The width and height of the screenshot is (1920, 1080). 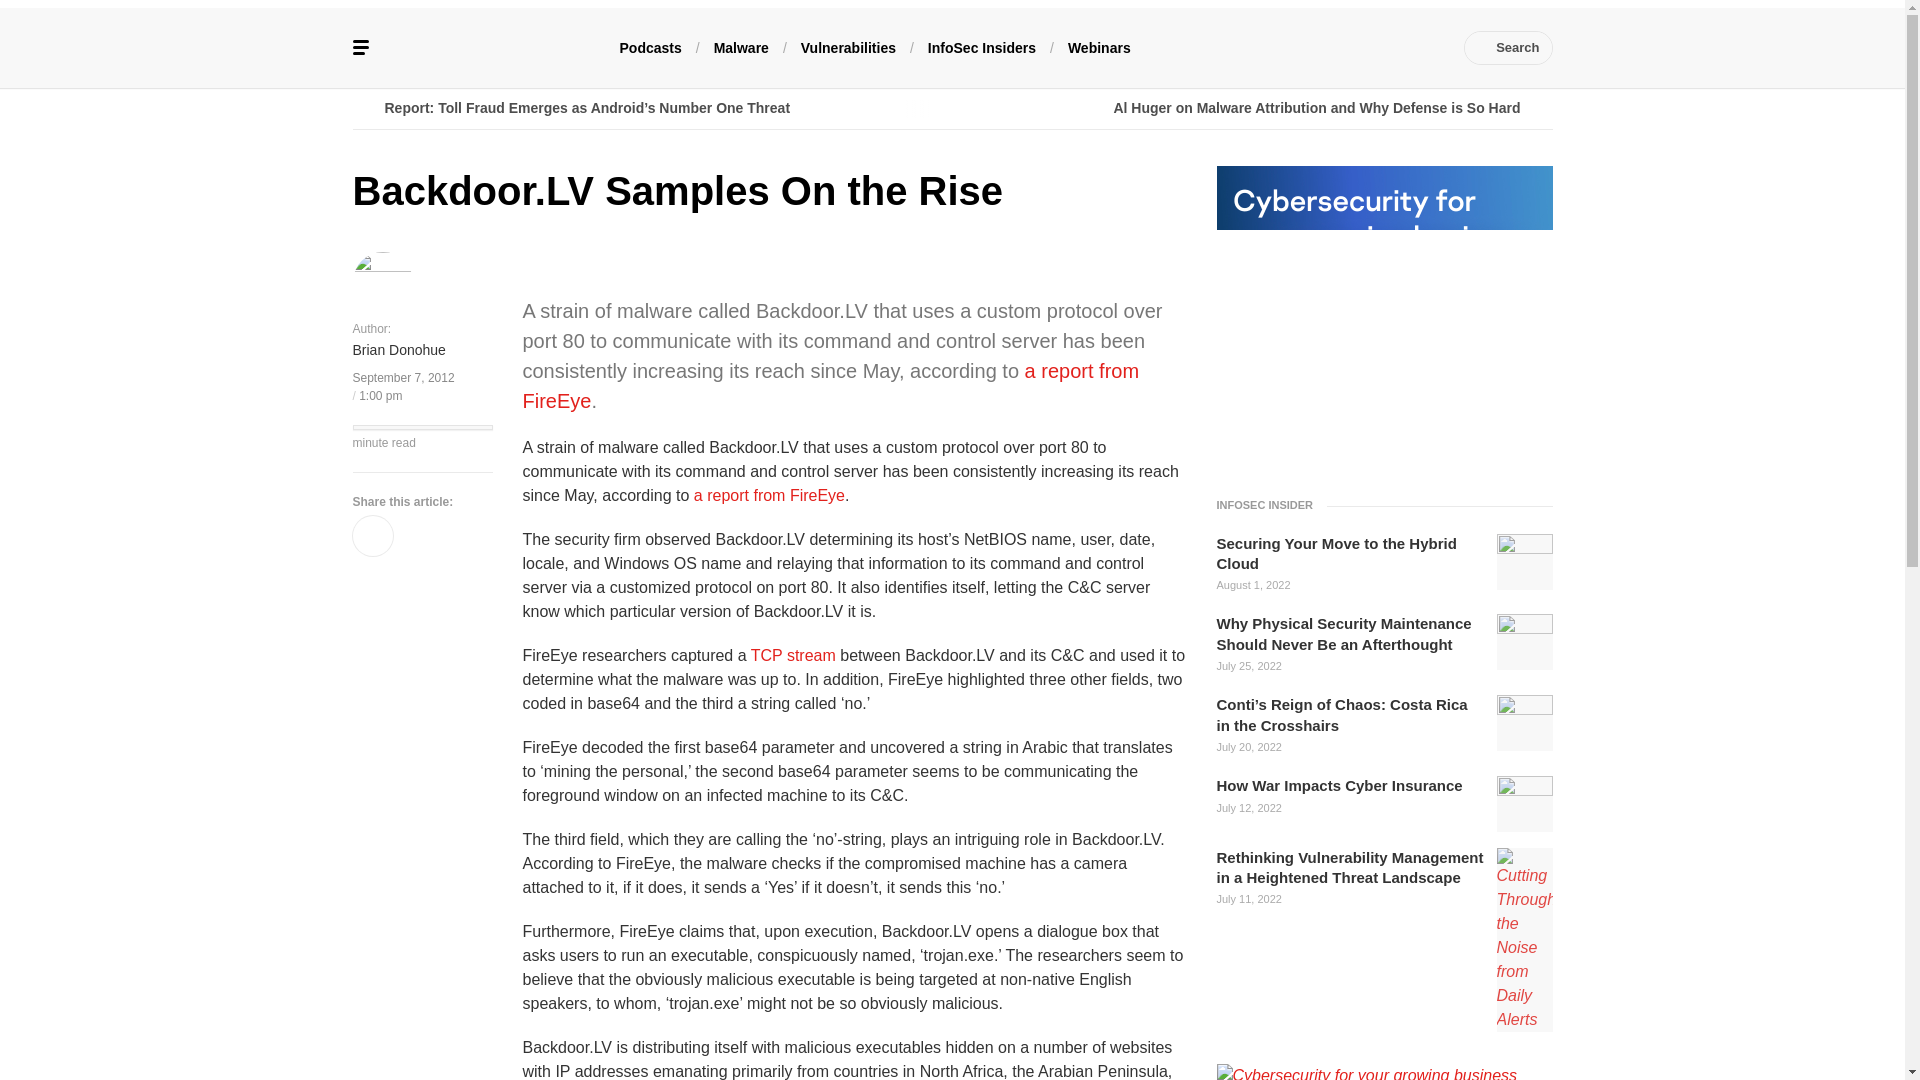 What do you see at coordinates (1252, 108) in the screenshot?
I see `Al Huger on Malware Attribution and Why Defense is So Hard` at bounding box center [1252, 108].